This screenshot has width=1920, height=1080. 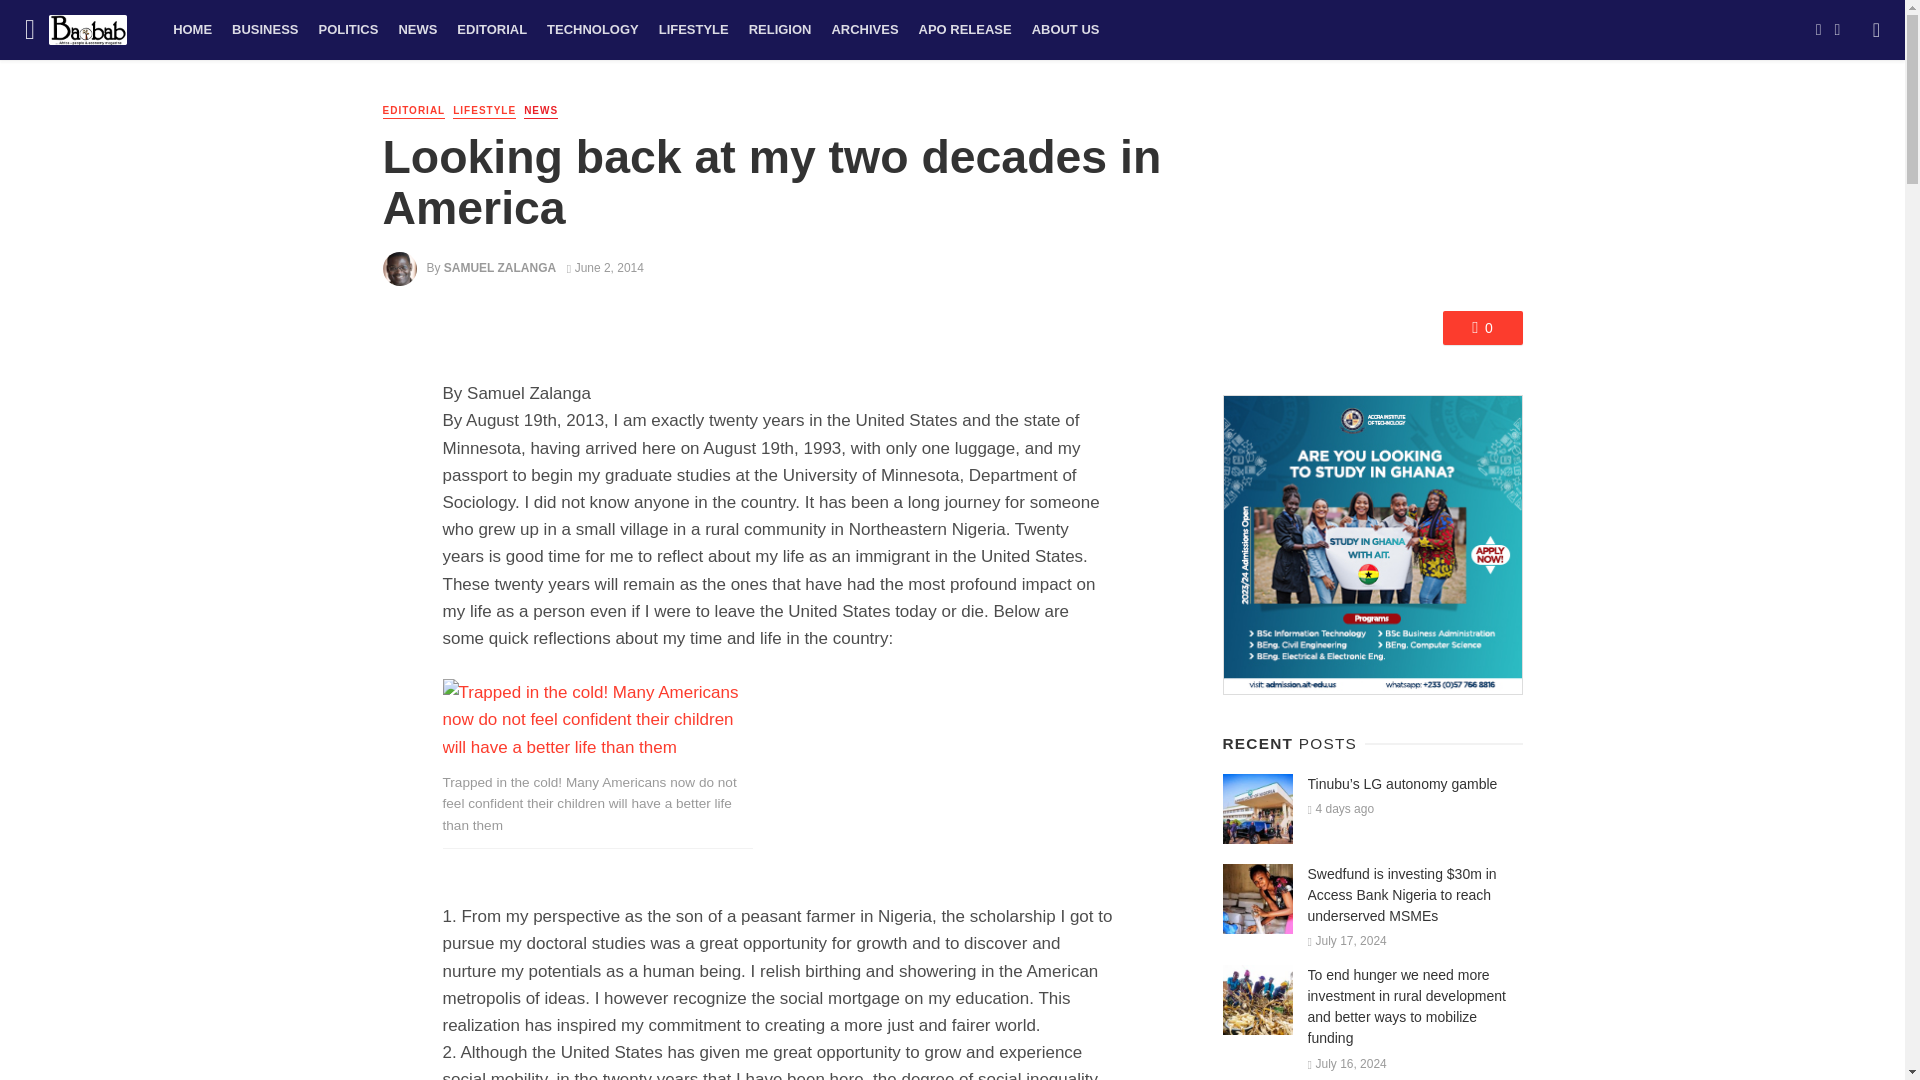 I want to click on July 21, 2024 at 11:57 am, so click(x=1340, y=809).